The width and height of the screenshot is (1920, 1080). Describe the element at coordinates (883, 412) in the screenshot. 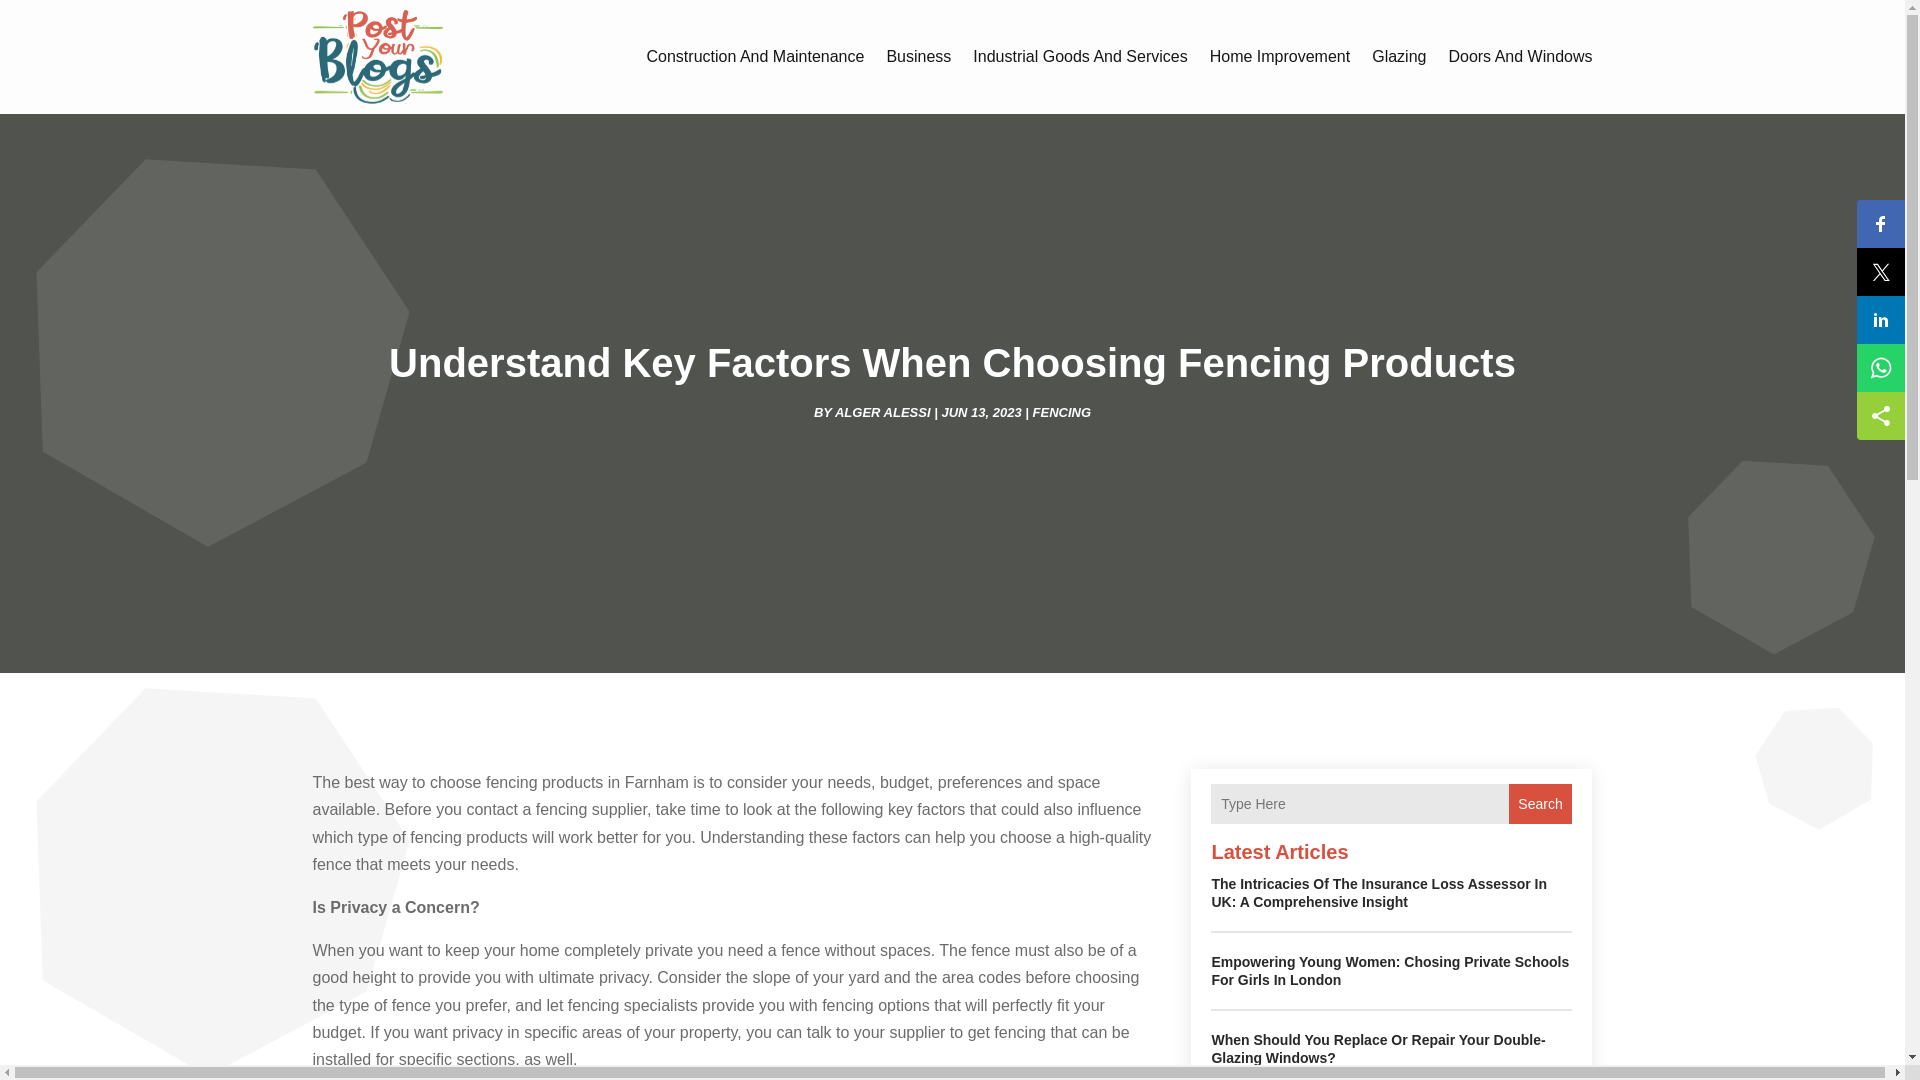

I see `ALGER ALESSI` at that location.